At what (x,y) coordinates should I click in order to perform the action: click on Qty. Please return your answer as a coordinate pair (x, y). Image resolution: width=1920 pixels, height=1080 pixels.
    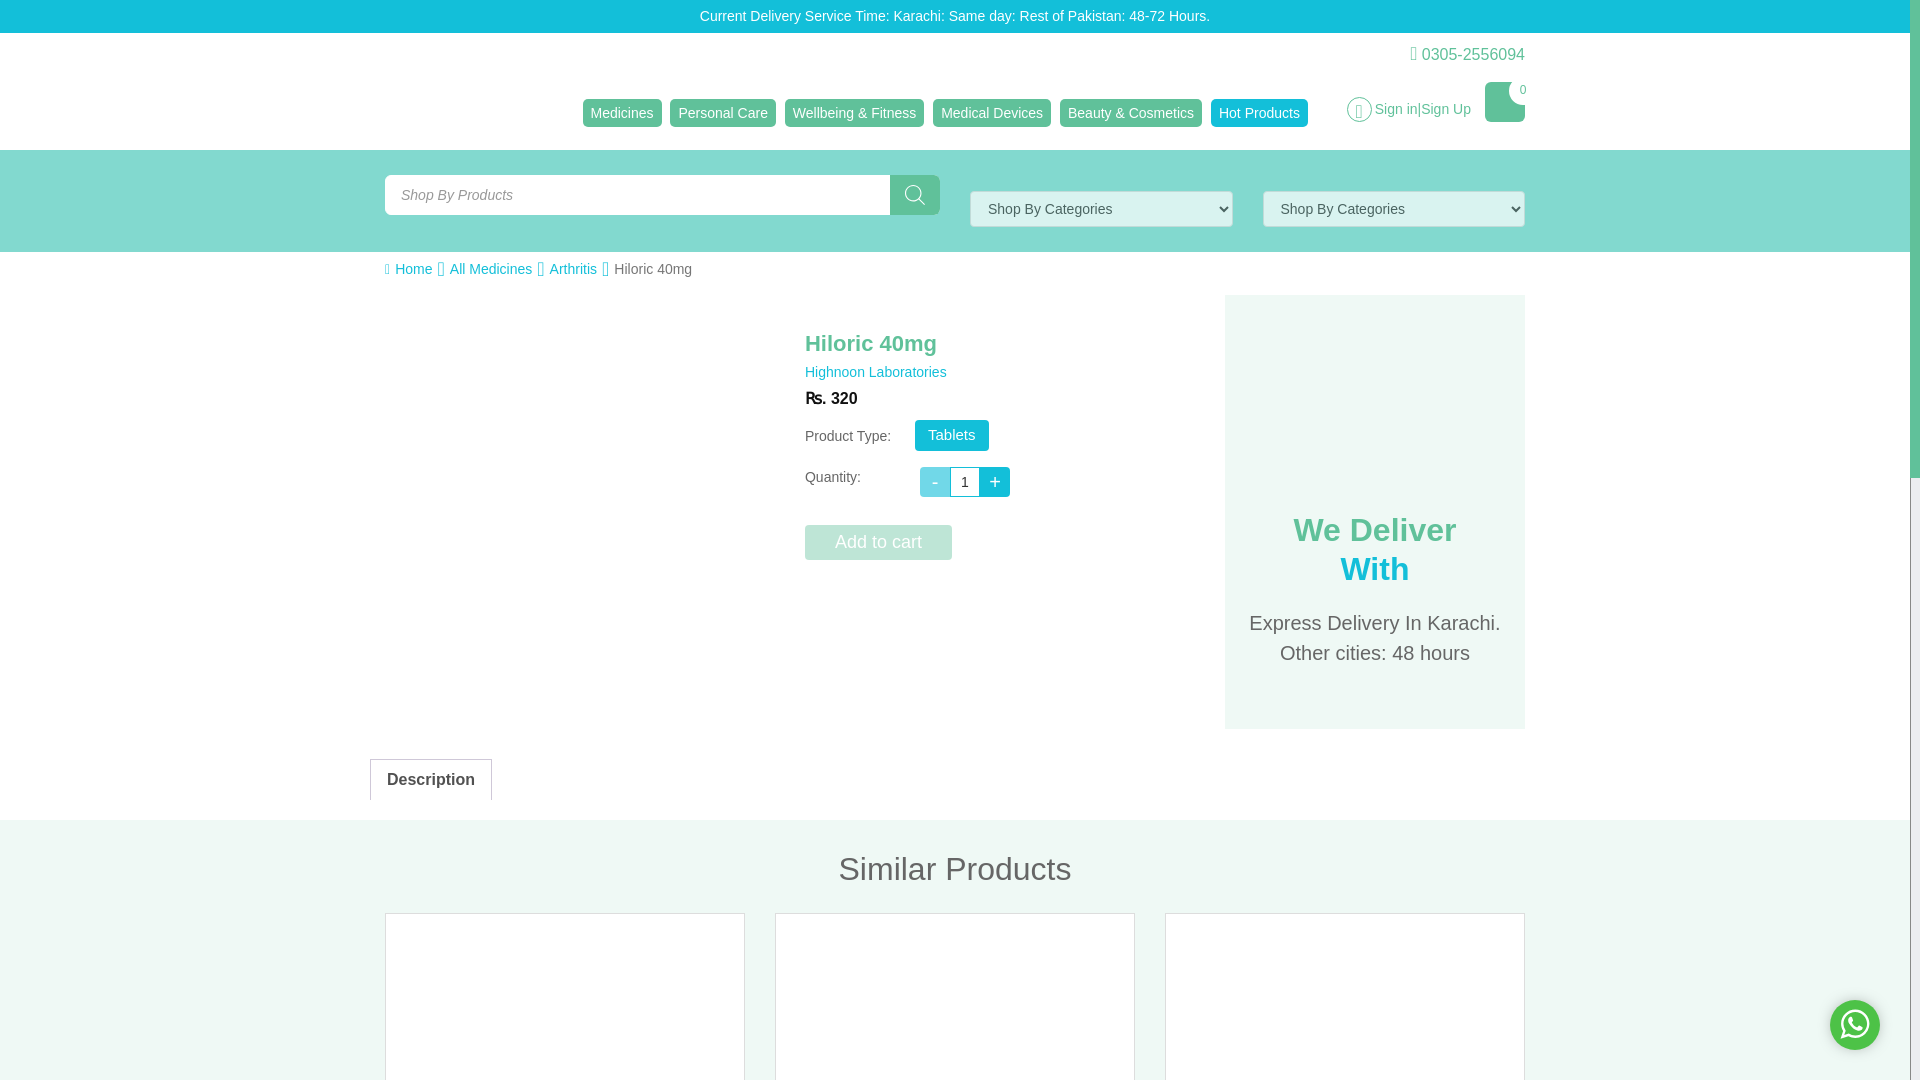
    Looking at the image, I should click on (964, 481).